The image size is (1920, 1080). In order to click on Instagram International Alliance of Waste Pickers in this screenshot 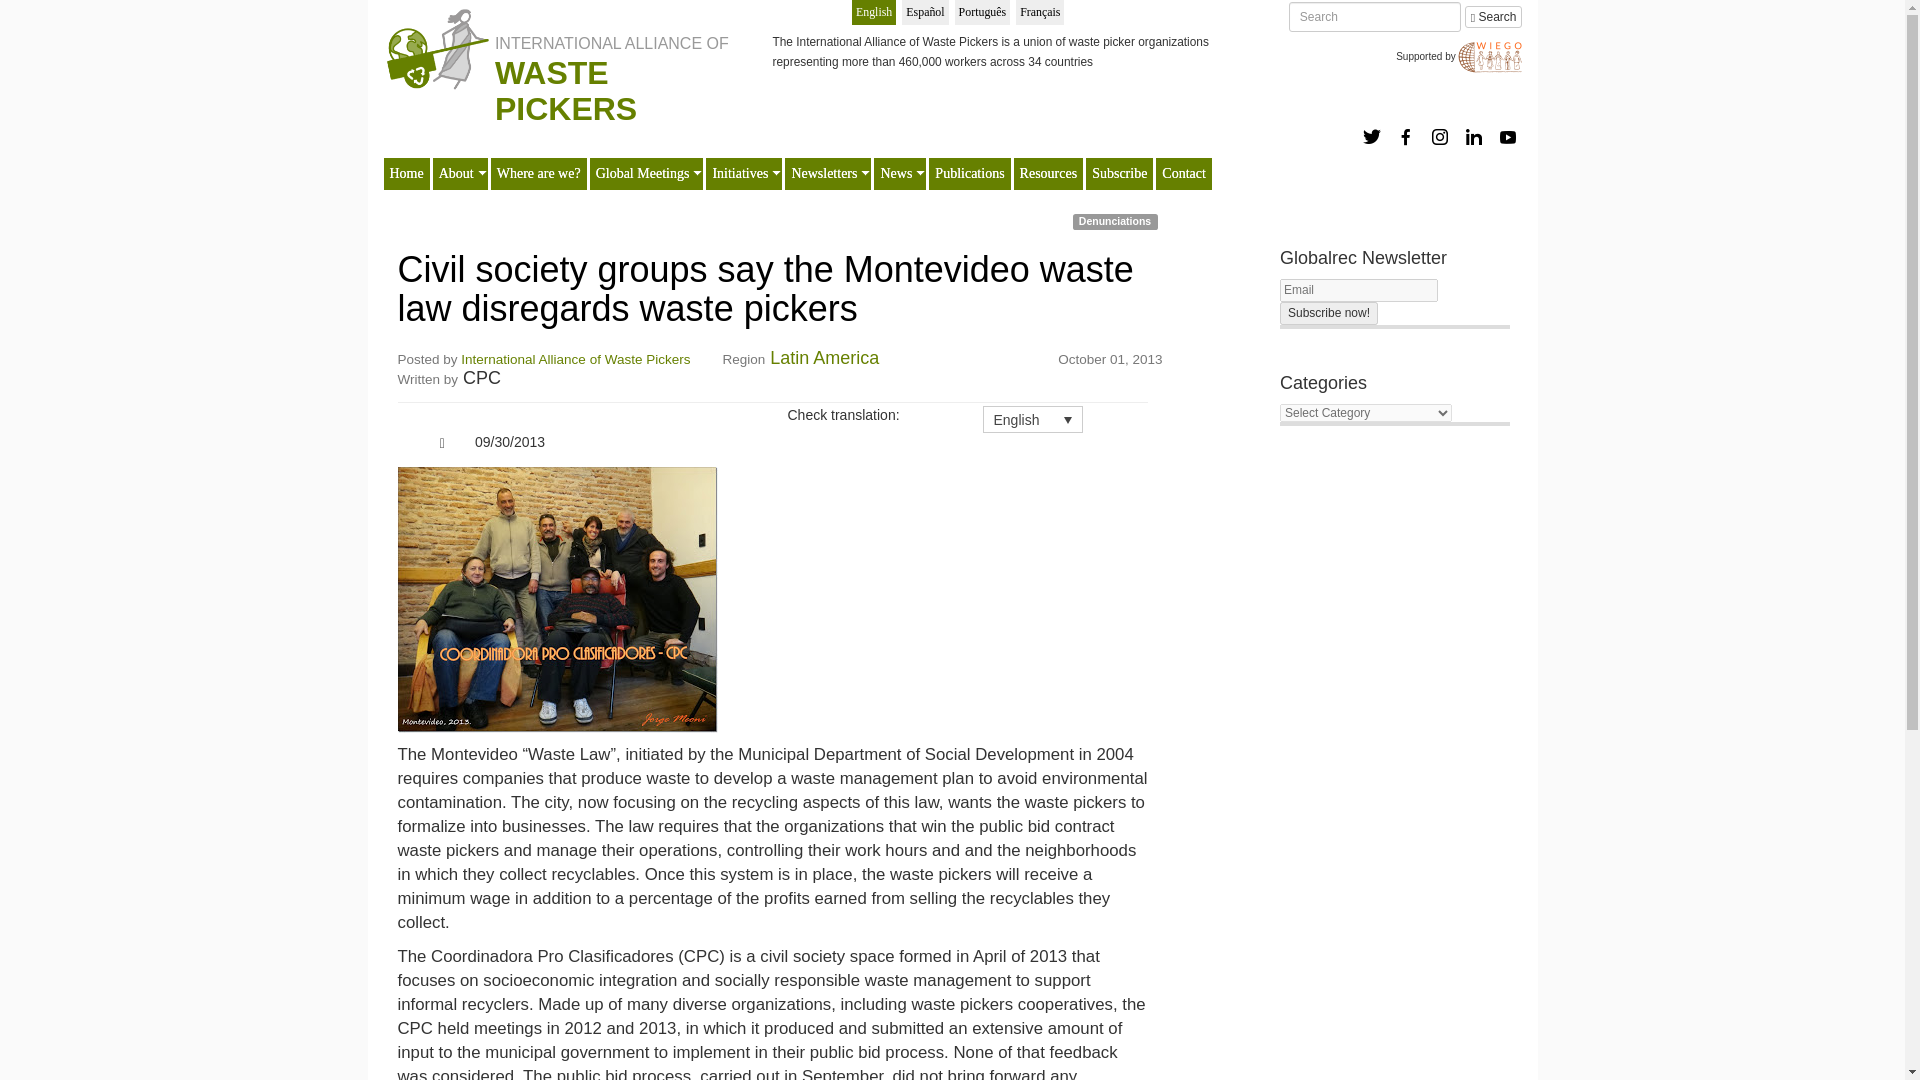, I will do `click(1440, 136)`.